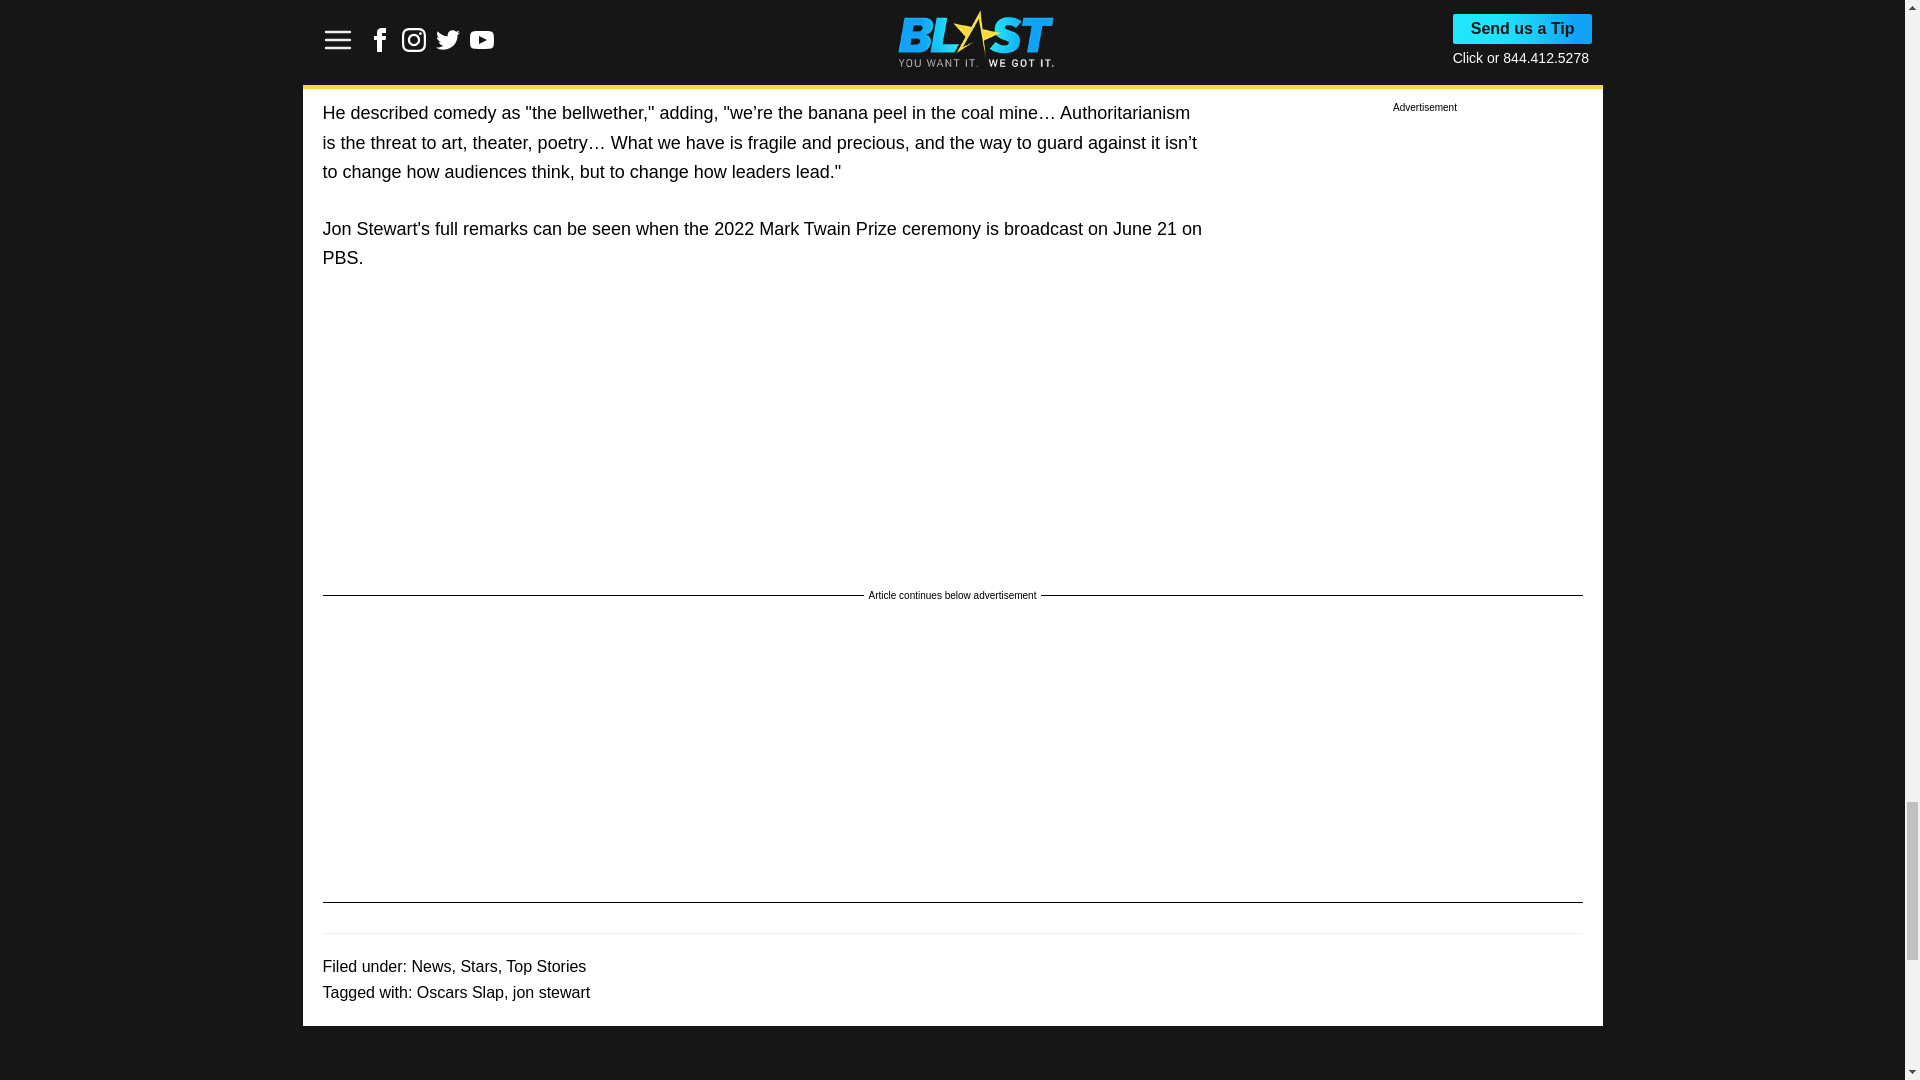 Image resolution: width=1920 pixels, height=1080 pixels. What do you see at coordinates (430, 966) in the screenshot?
I see `News` at bounding box center [430, 966].